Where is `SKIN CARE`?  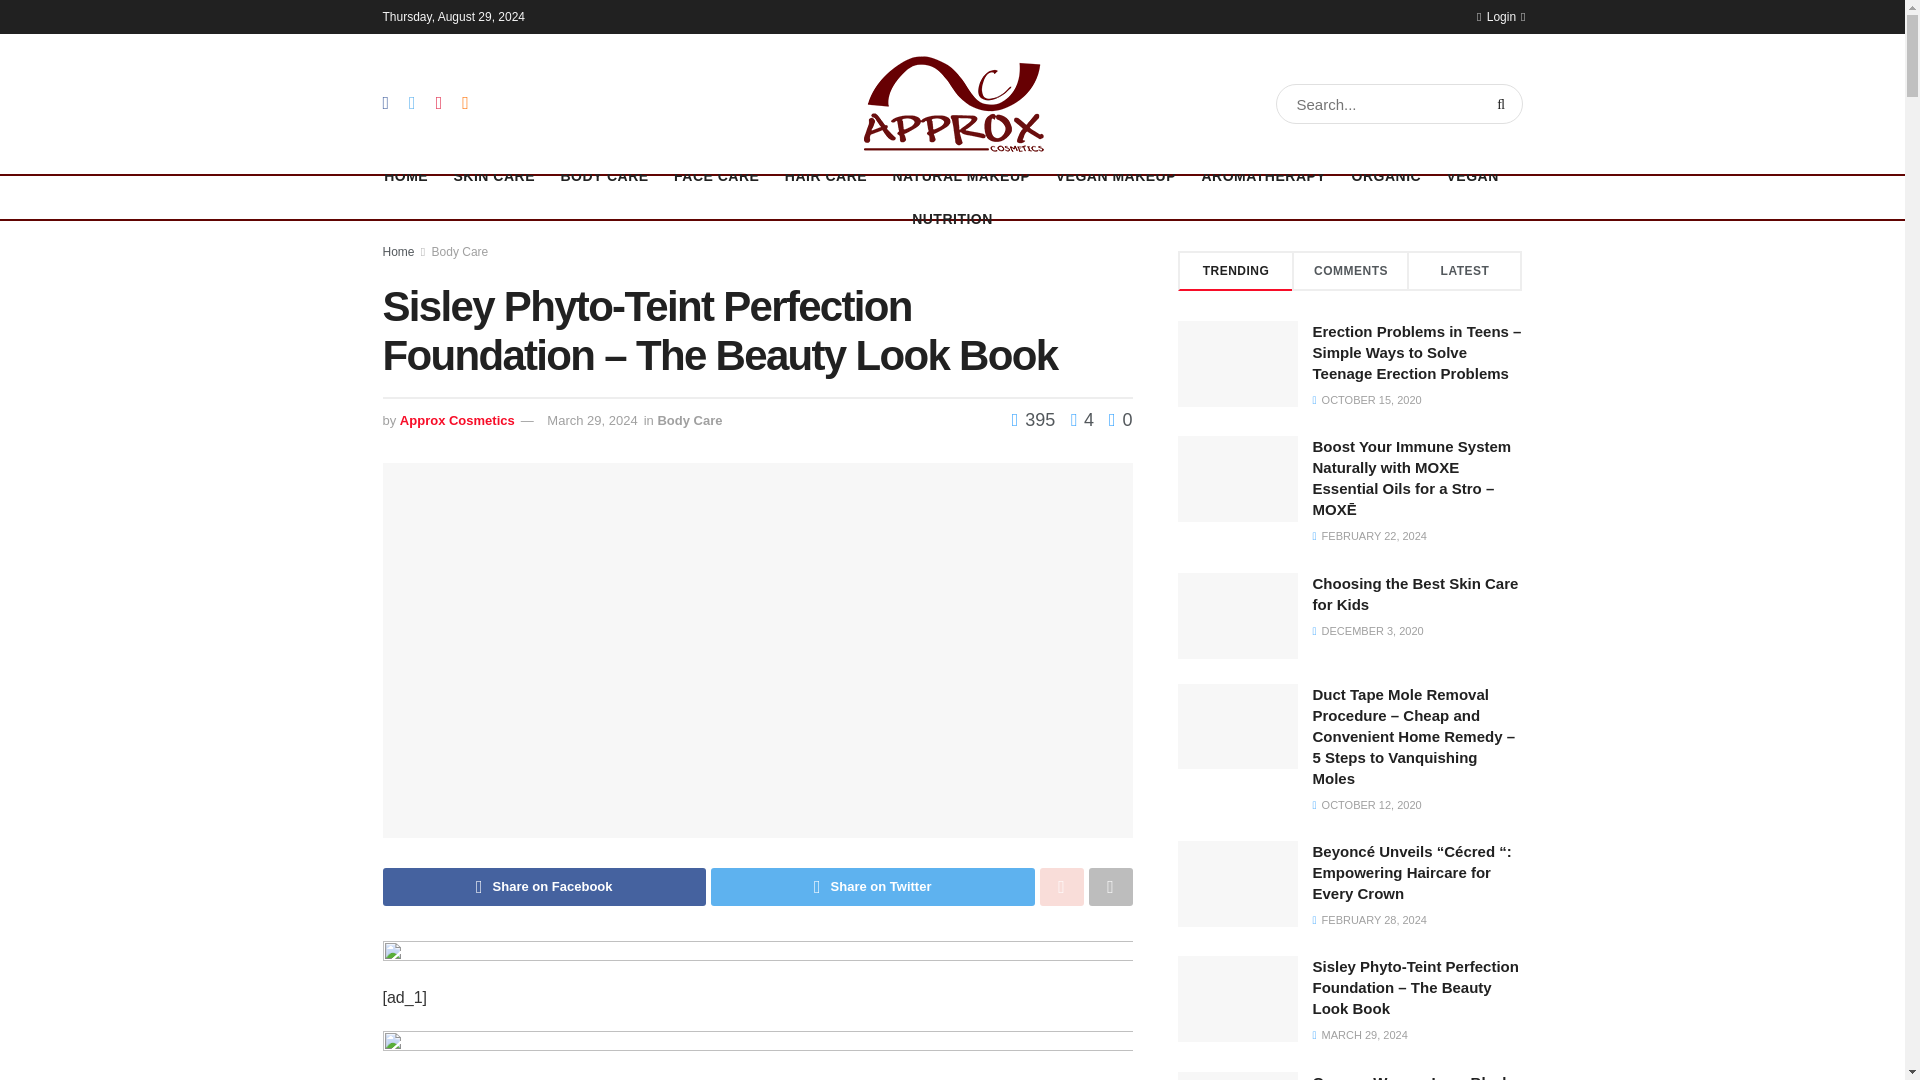
SKIN CARE is located at coordinates (494, 176).